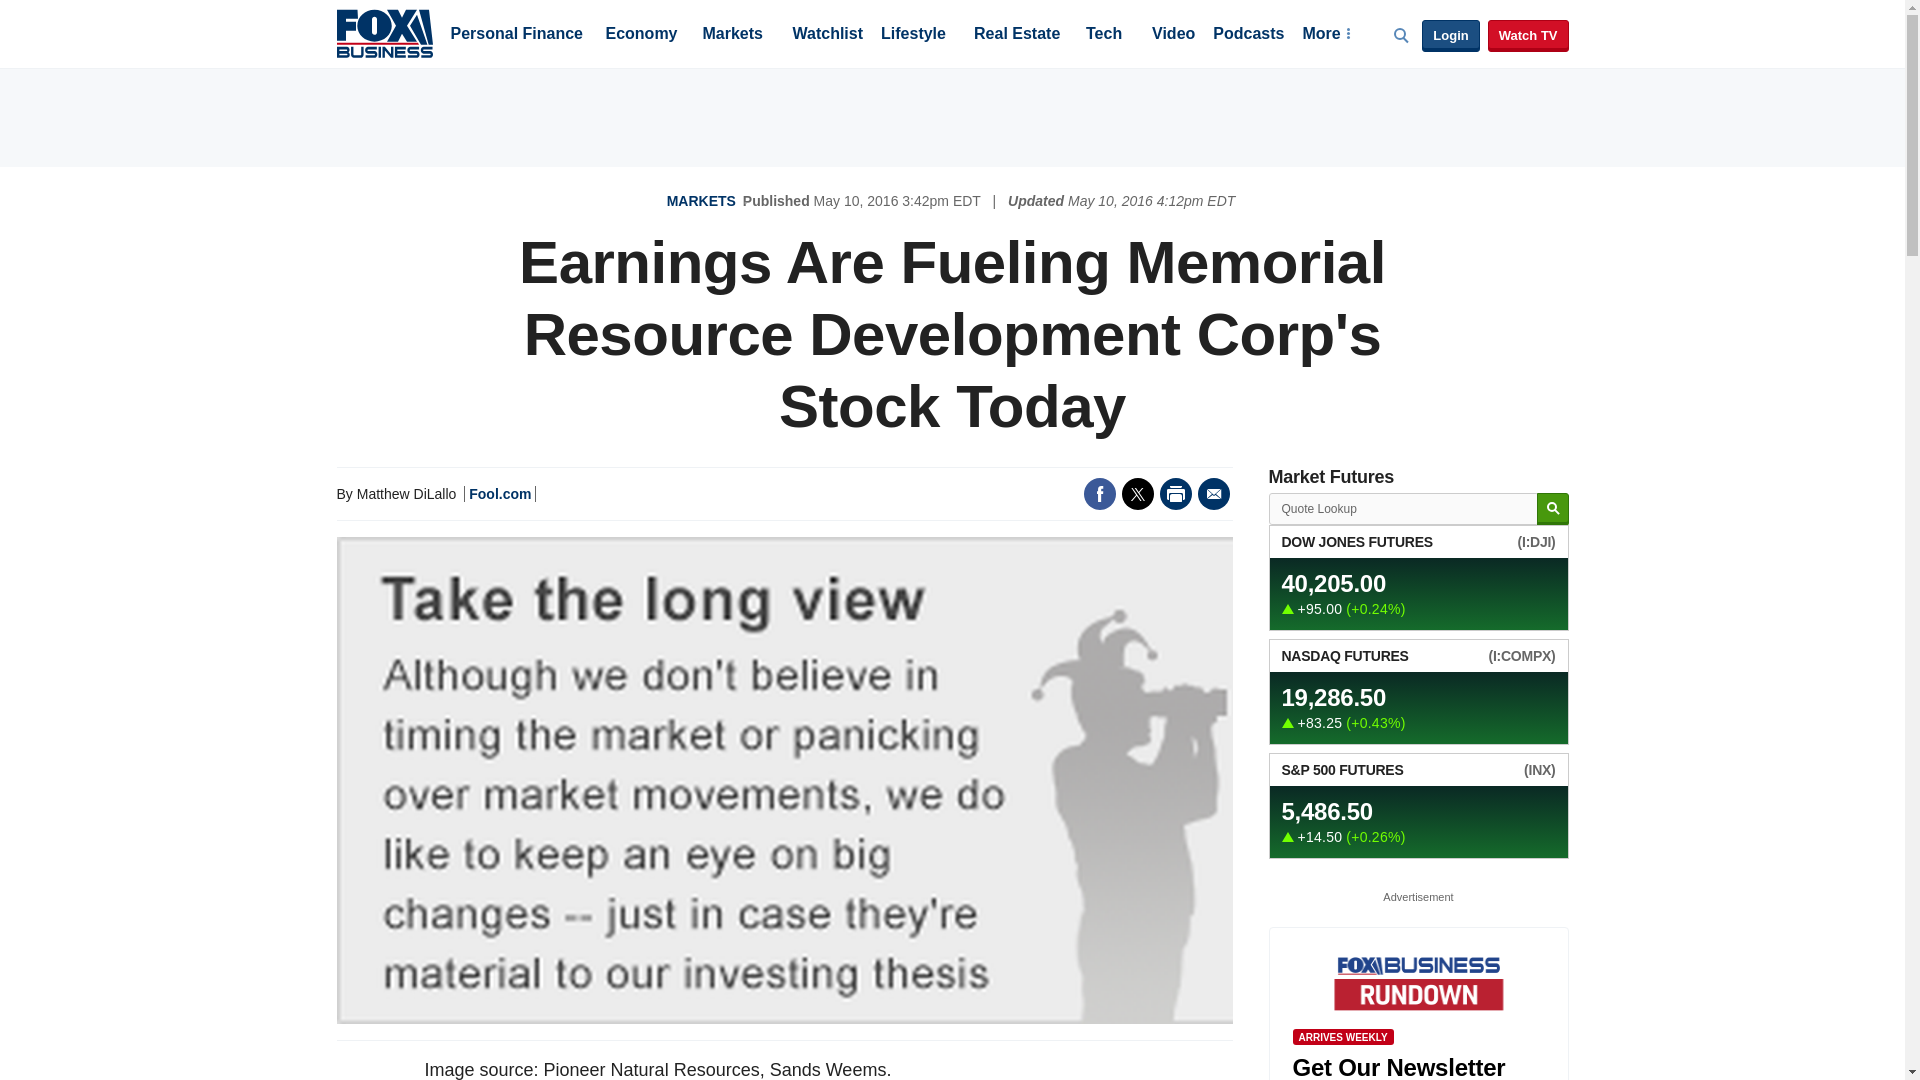 This screenshot has height=1080, width=1920. What do you see at coordinates (732, 35) in the screenshot?
I see `Markets` at bounding box center [732, 35].